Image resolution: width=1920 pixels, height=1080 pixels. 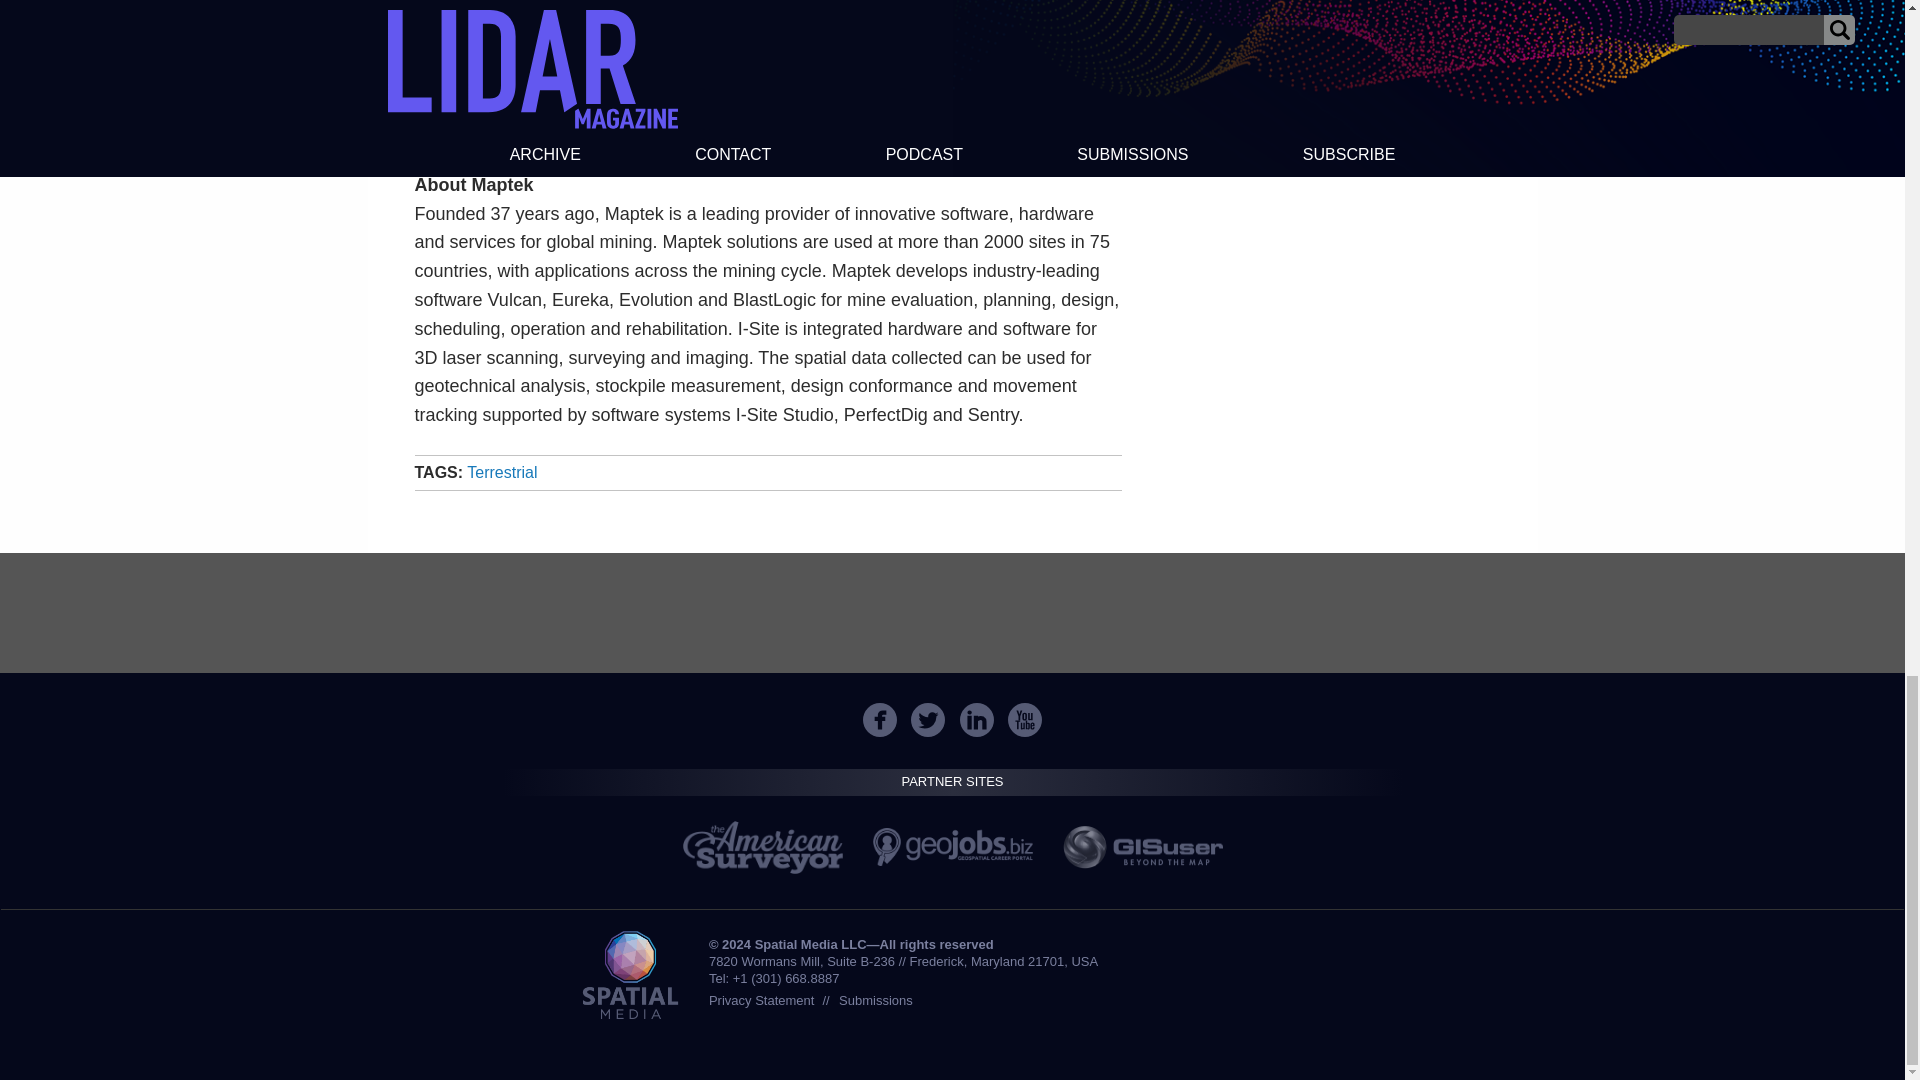 What do you see at coordinates (502, 472) in the screenshot?
I see `Terrestrial` at bounding box center [502, 472].